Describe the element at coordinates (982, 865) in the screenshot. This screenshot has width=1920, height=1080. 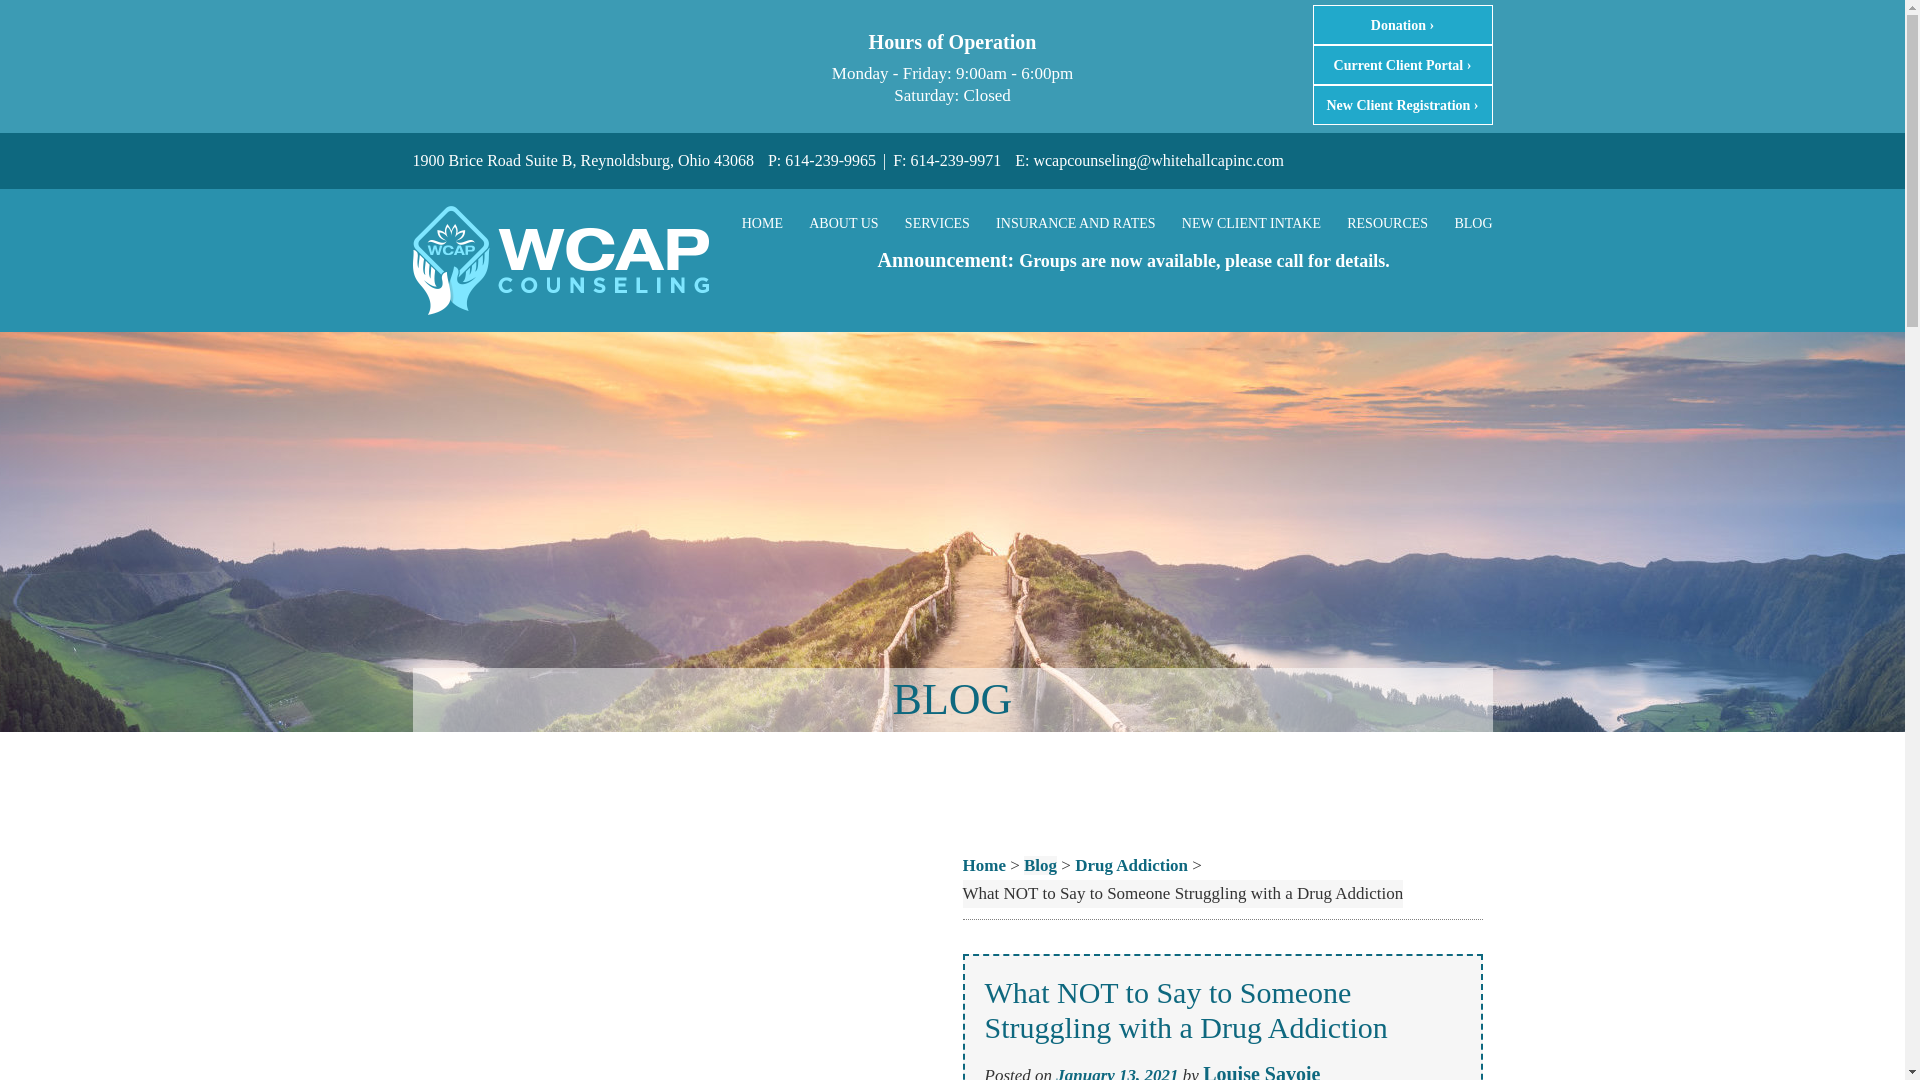
I see `Go to Home` at that location.